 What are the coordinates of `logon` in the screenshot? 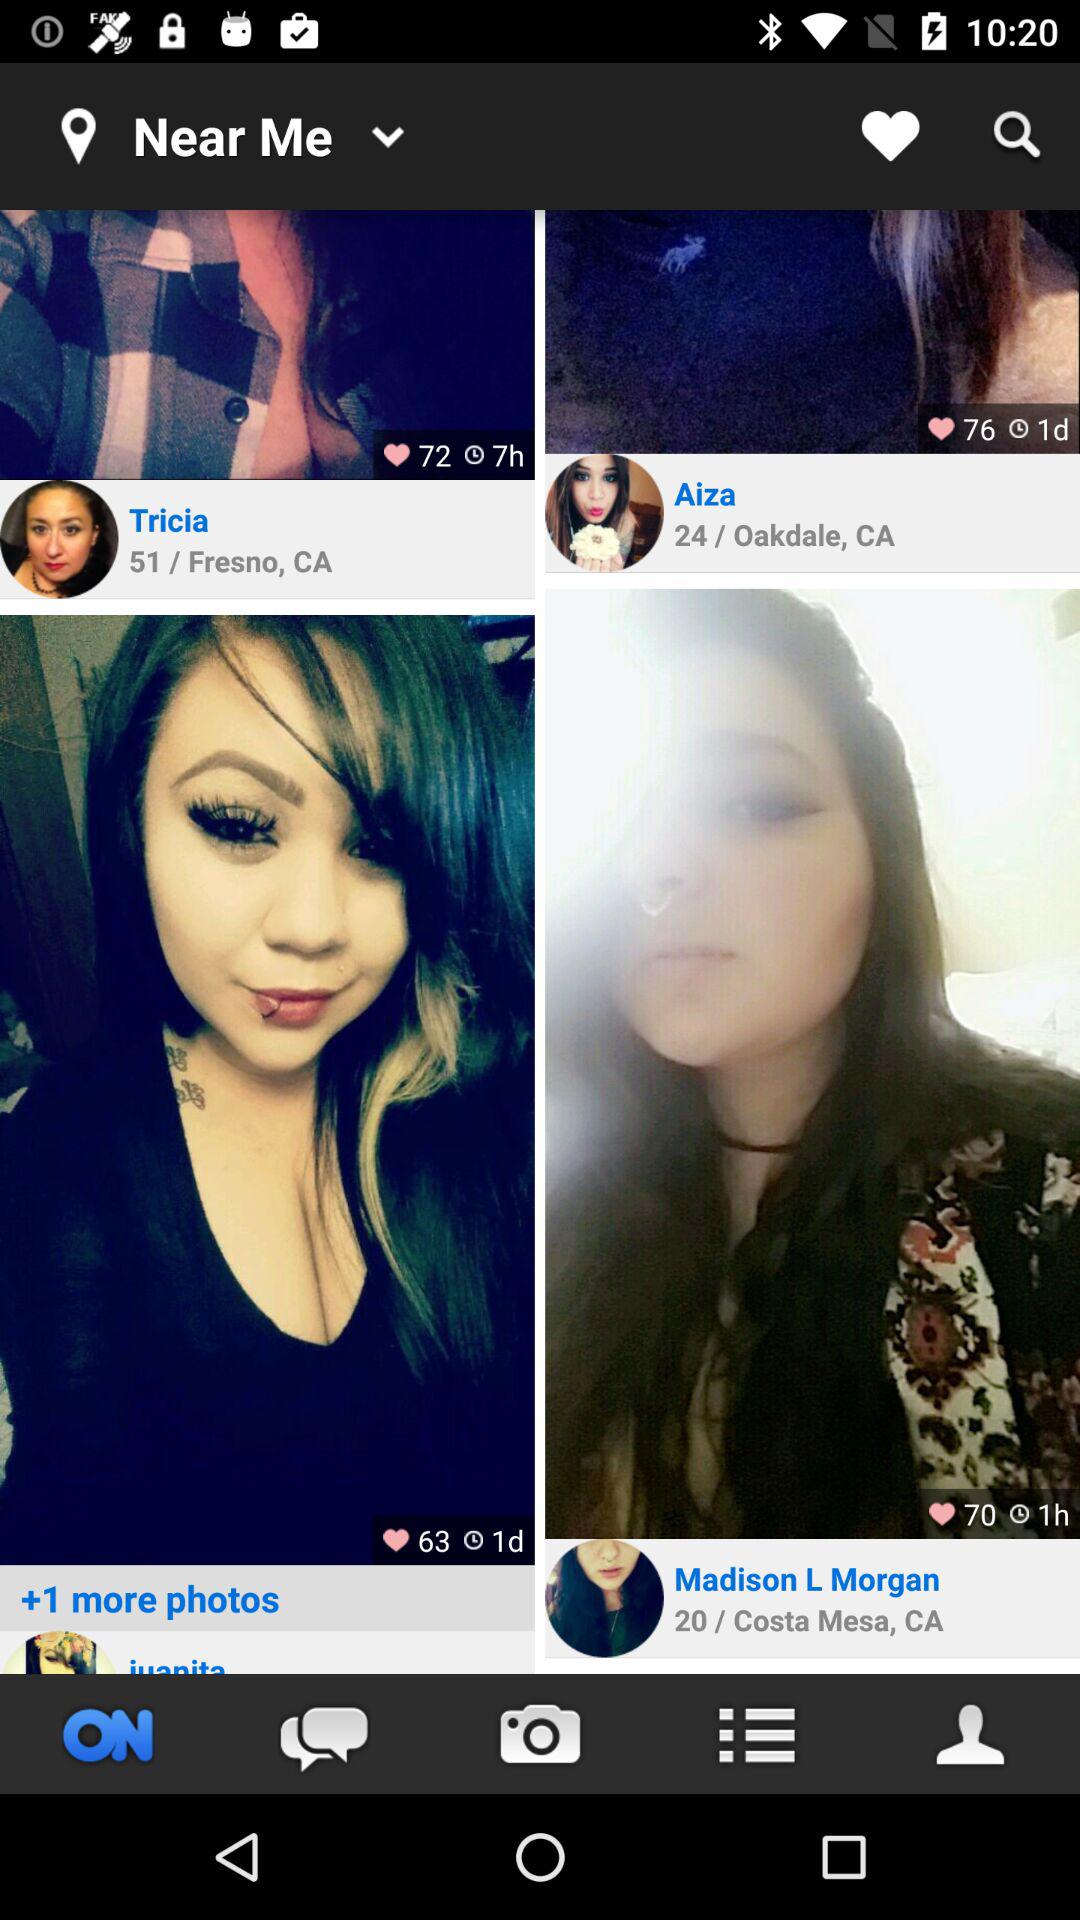 It's located at (59, 1652).